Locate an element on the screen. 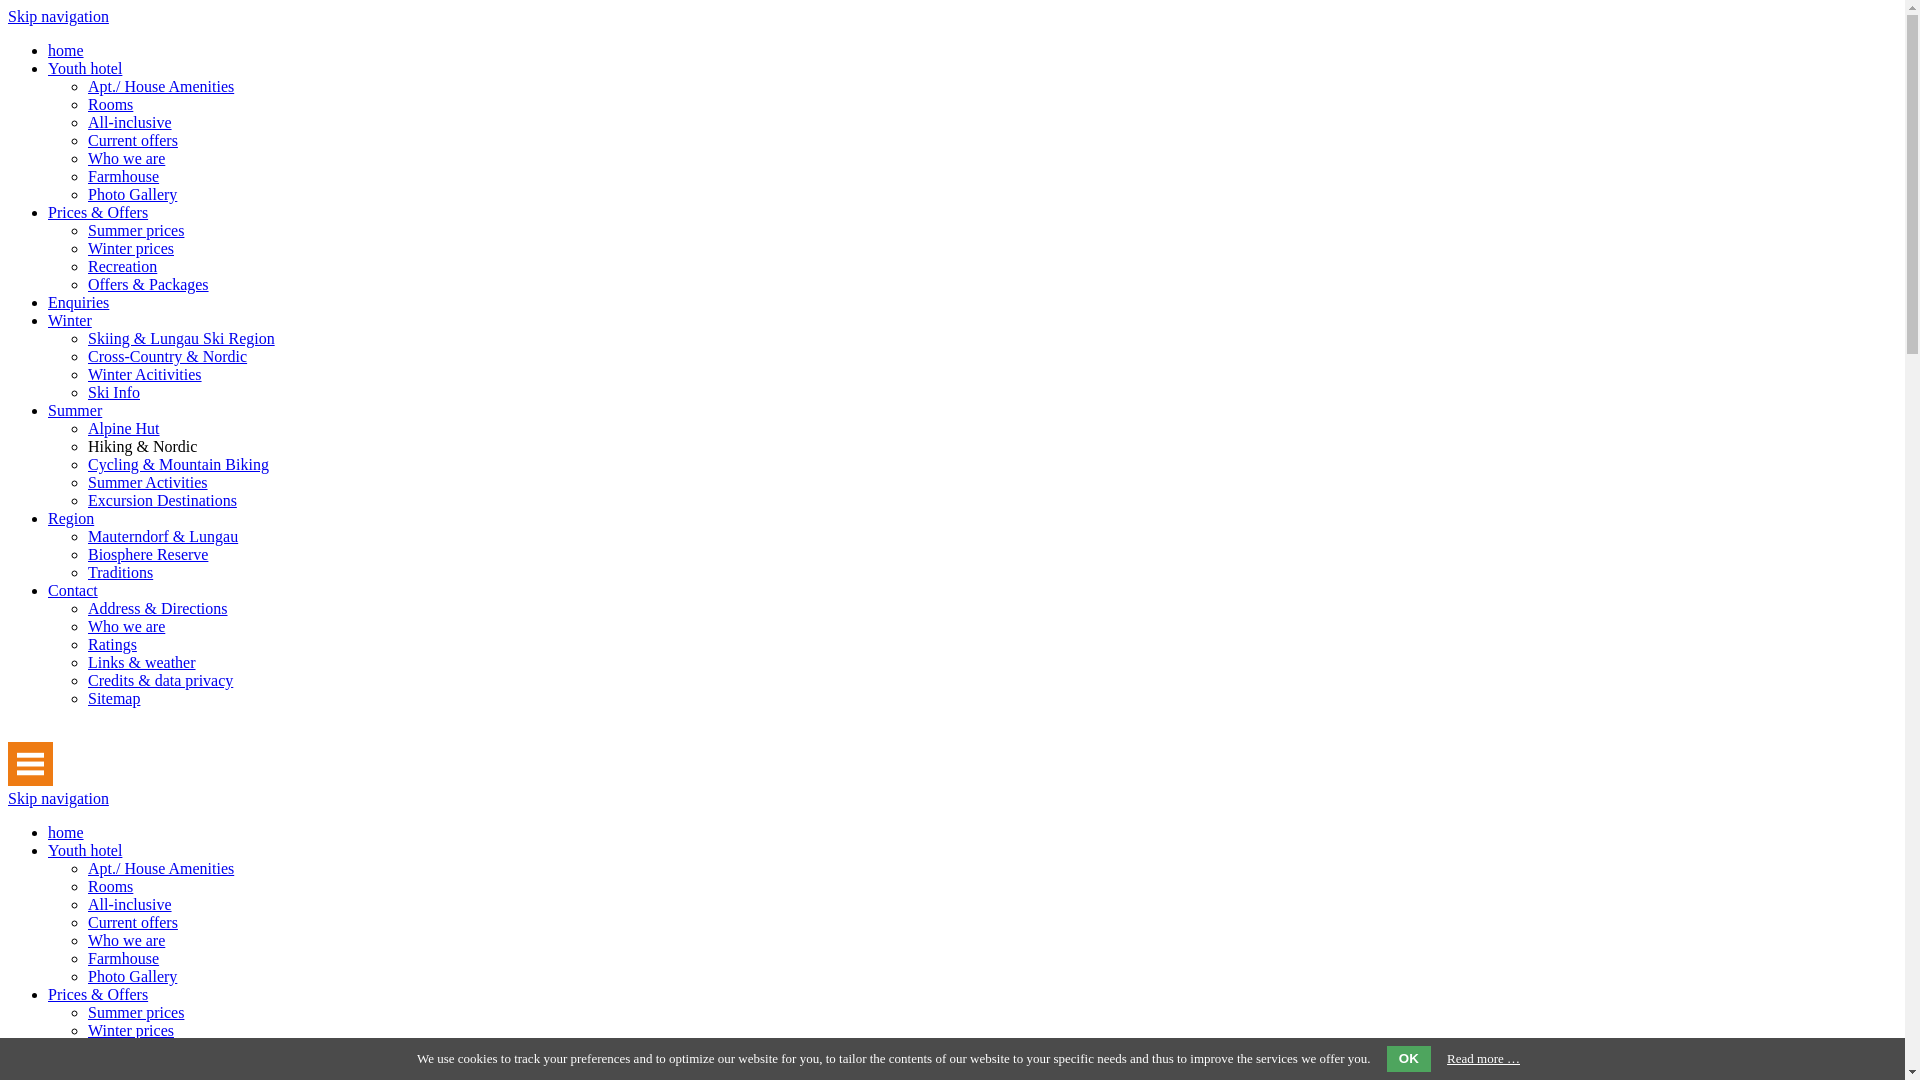  Winter Acitivities is located at coordinates (145, 374).